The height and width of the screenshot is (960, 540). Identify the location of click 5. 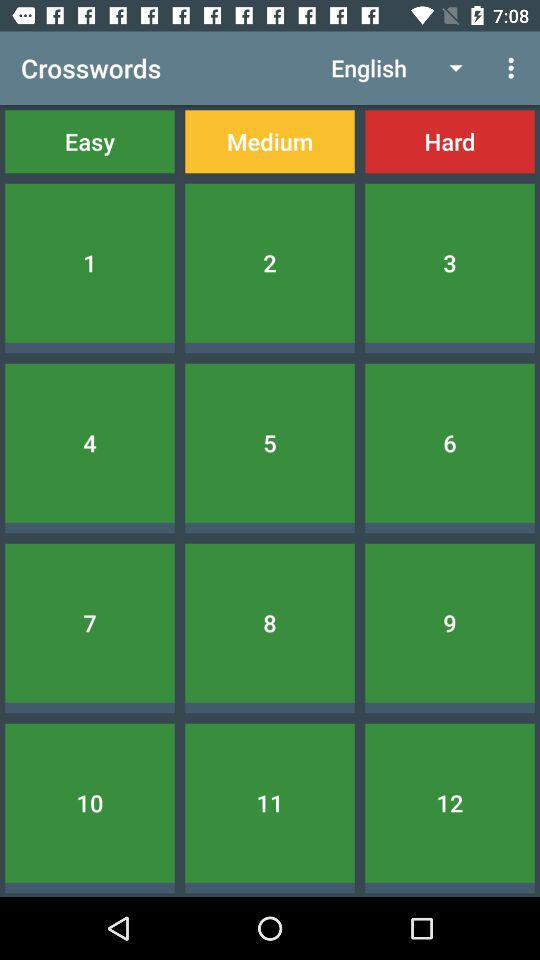
(270, 442).